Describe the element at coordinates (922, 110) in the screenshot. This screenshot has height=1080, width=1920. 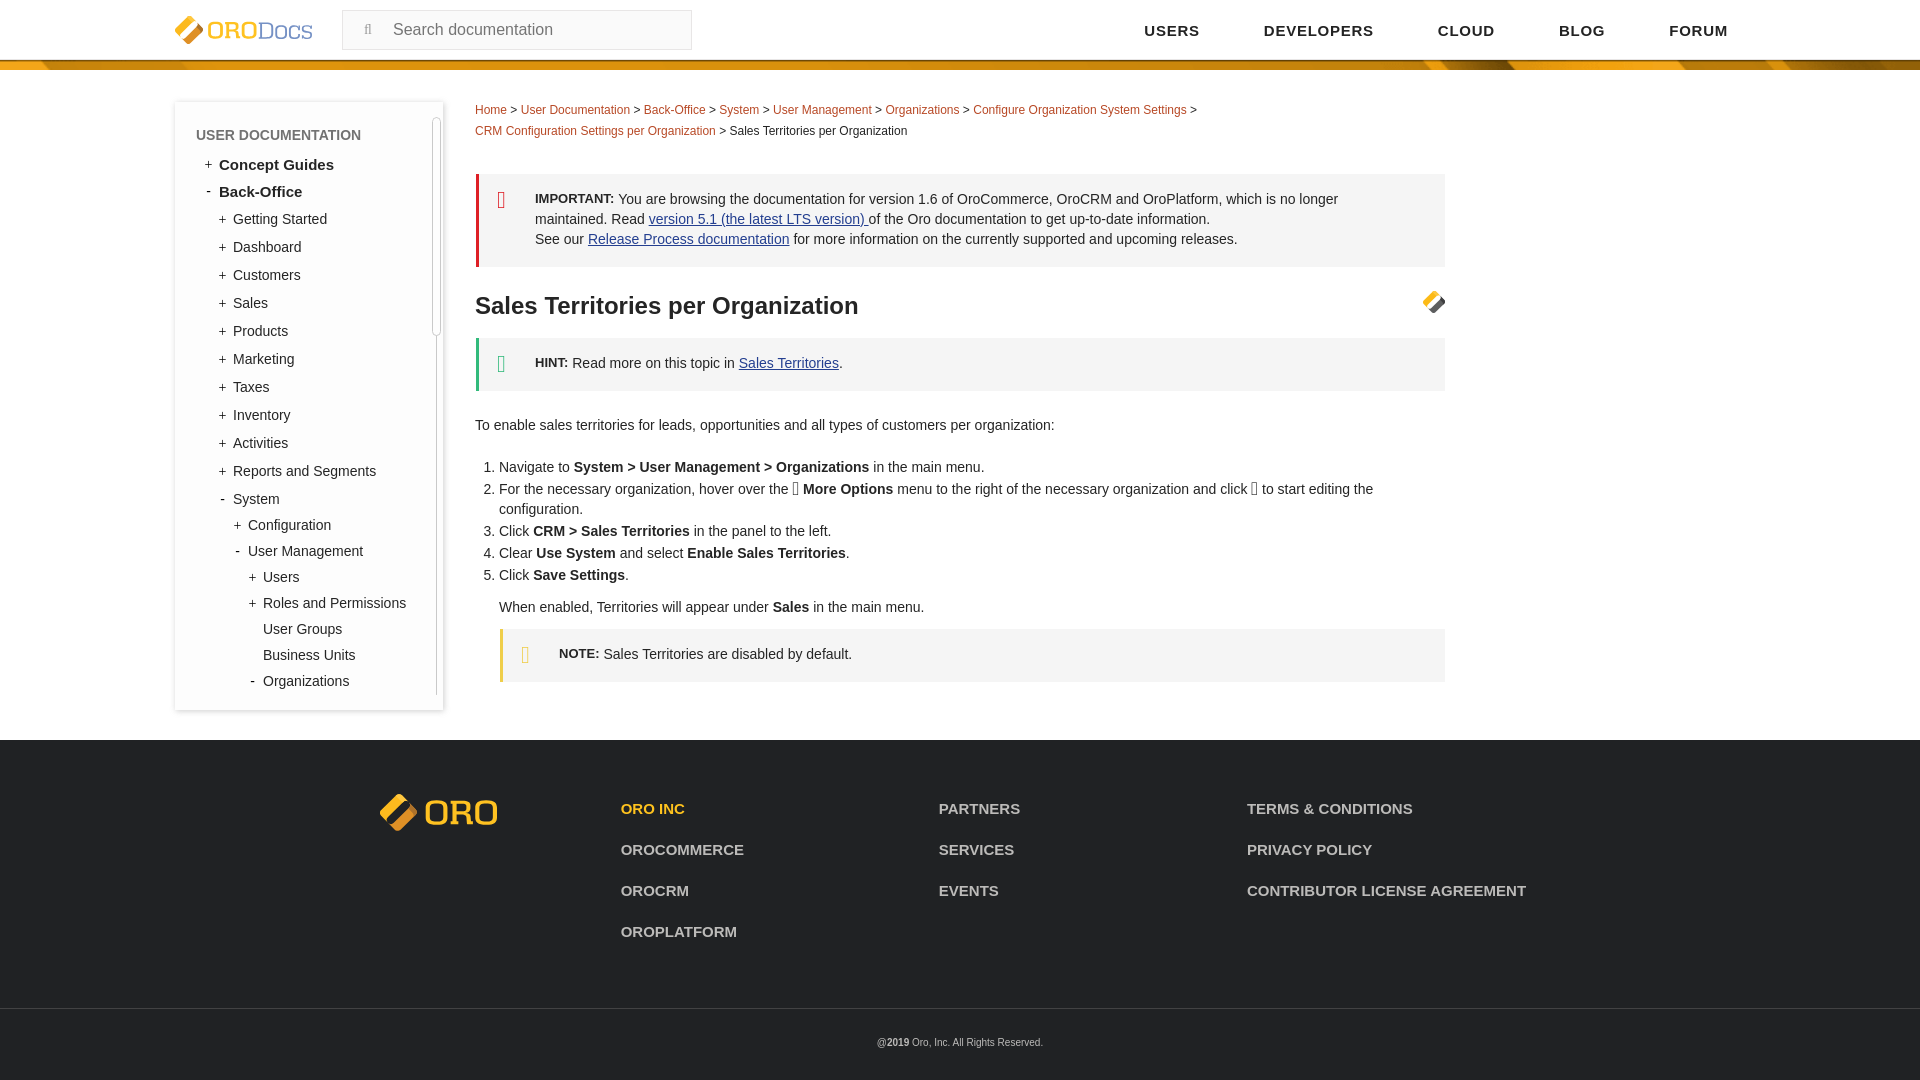
I see `Organizations` at that location.